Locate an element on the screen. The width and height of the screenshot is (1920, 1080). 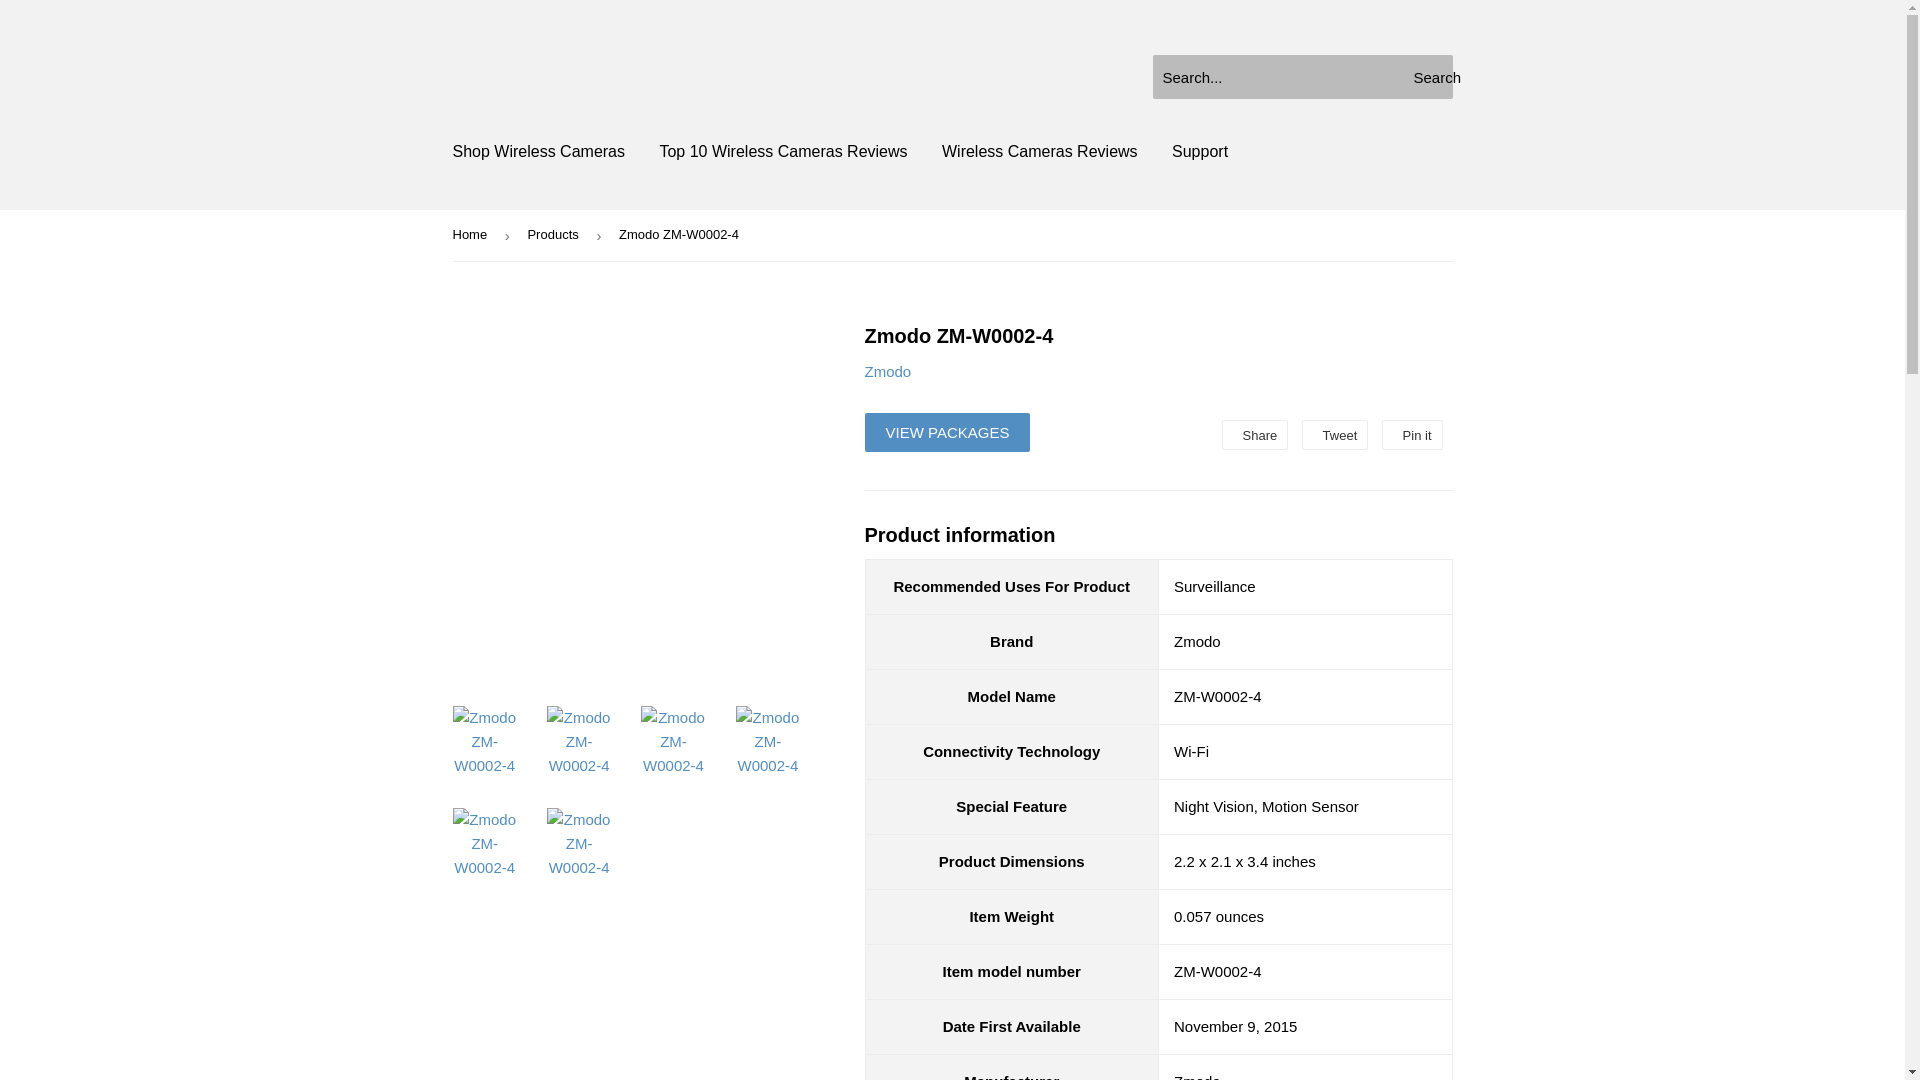
Pin on Pinterest is located at coordinates (1412, 435).